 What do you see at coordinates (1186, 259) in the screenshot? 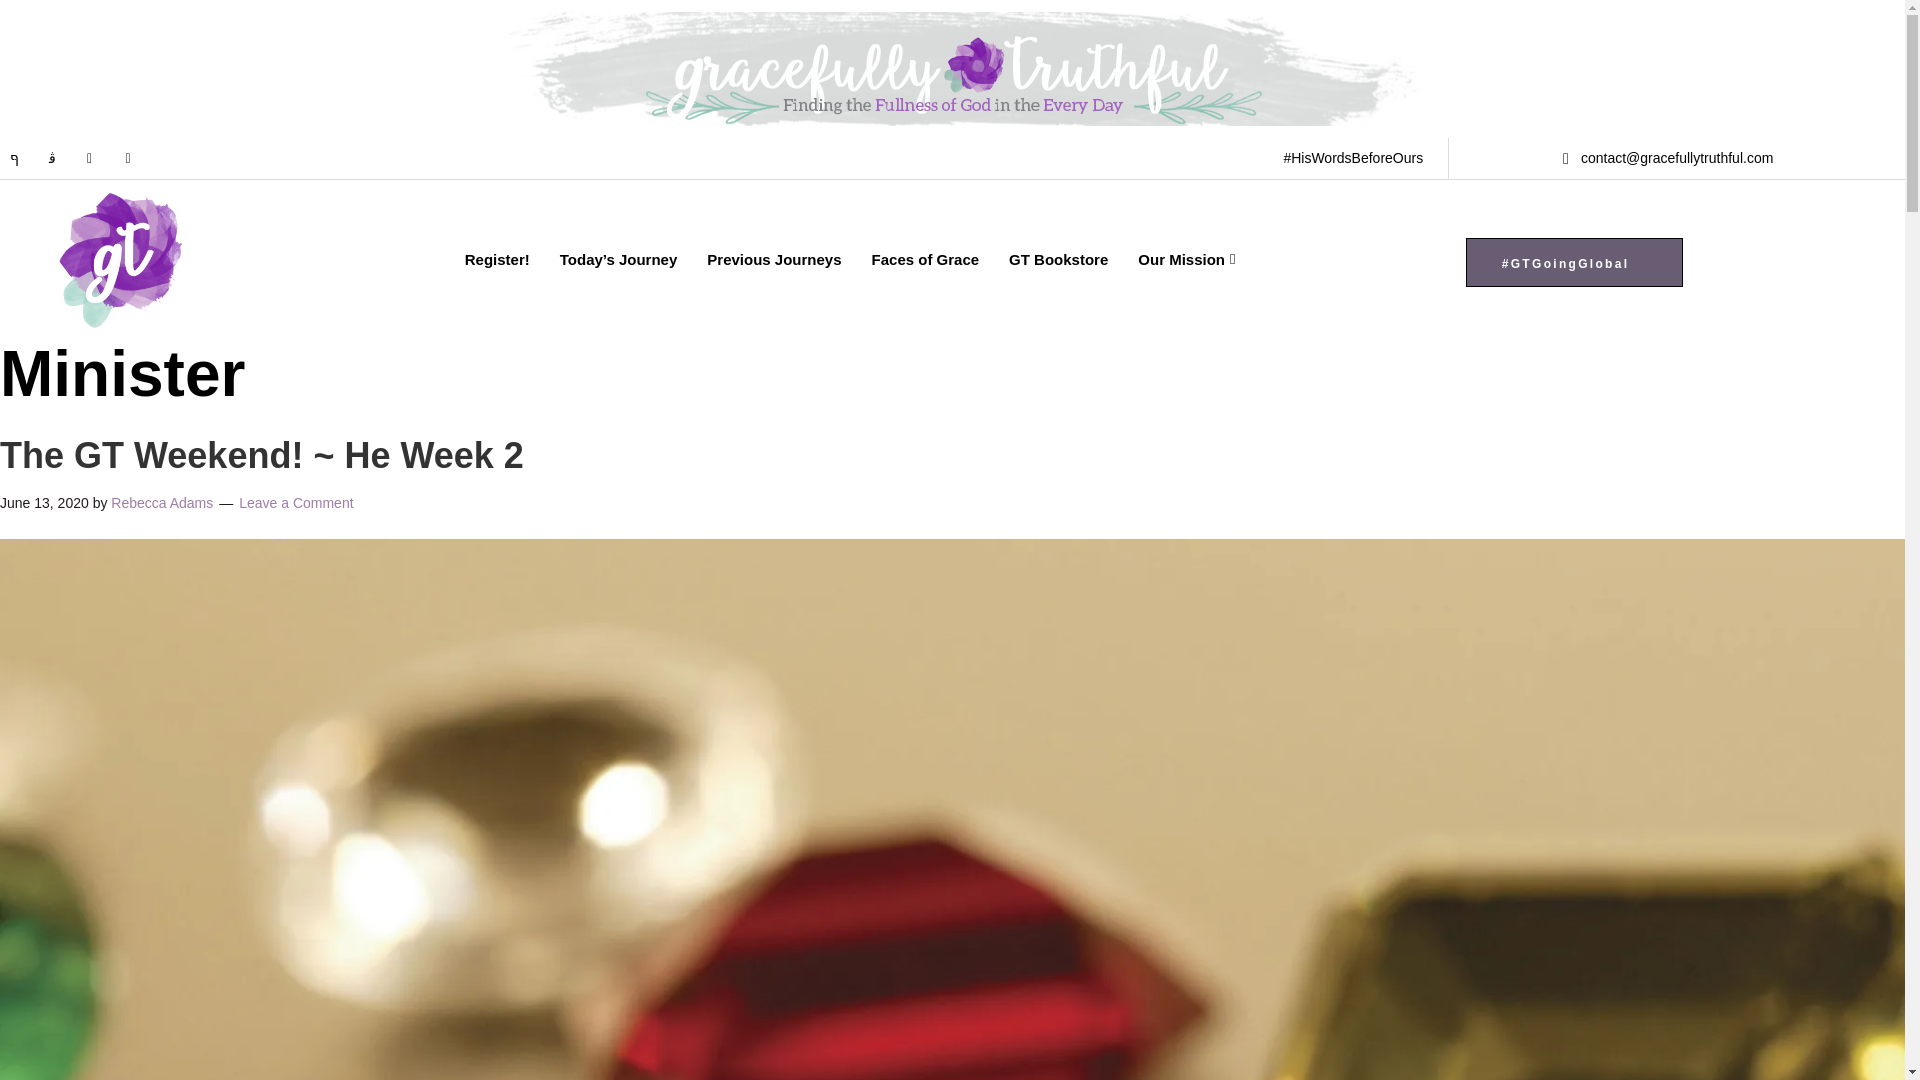
I see `Our Mission` at bounding box center [1186, 259].